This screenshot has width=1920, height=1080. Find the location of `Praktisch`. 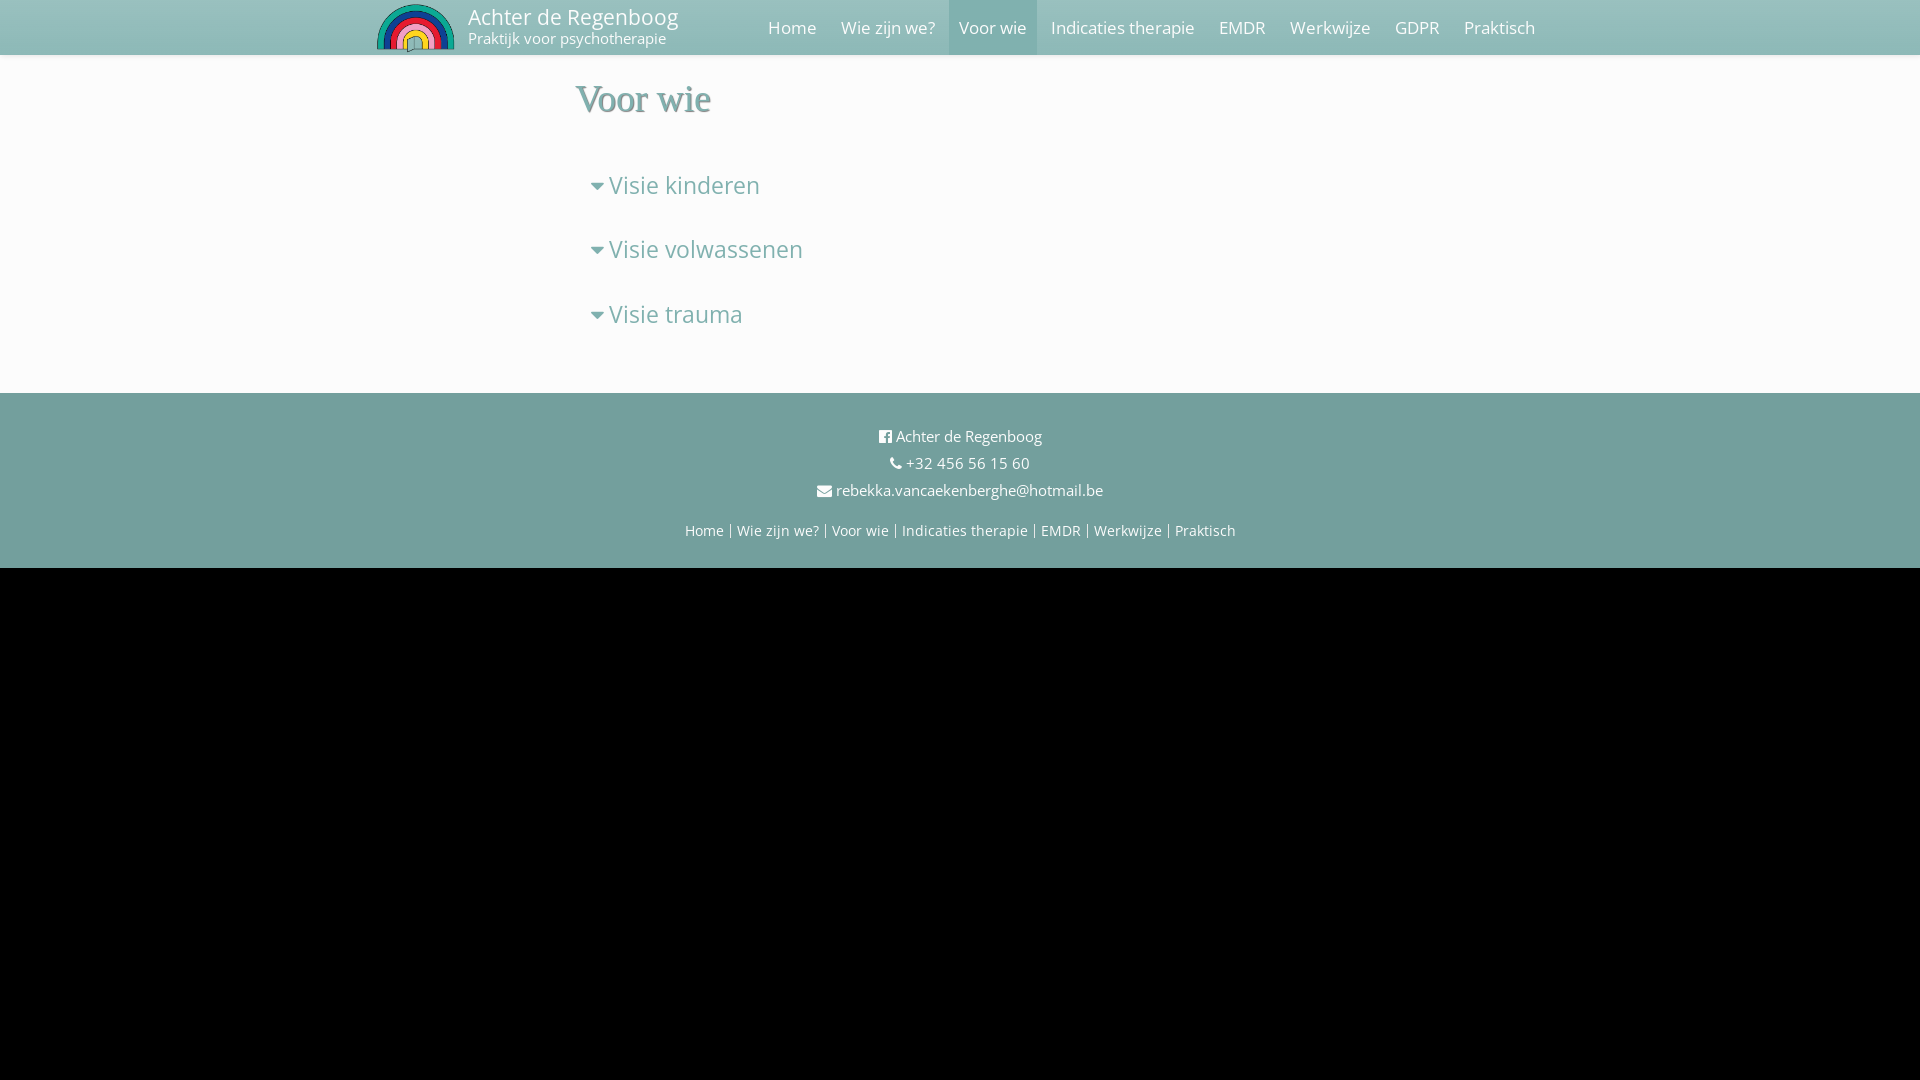

Praktisch is located at coordinates (1204, 530).